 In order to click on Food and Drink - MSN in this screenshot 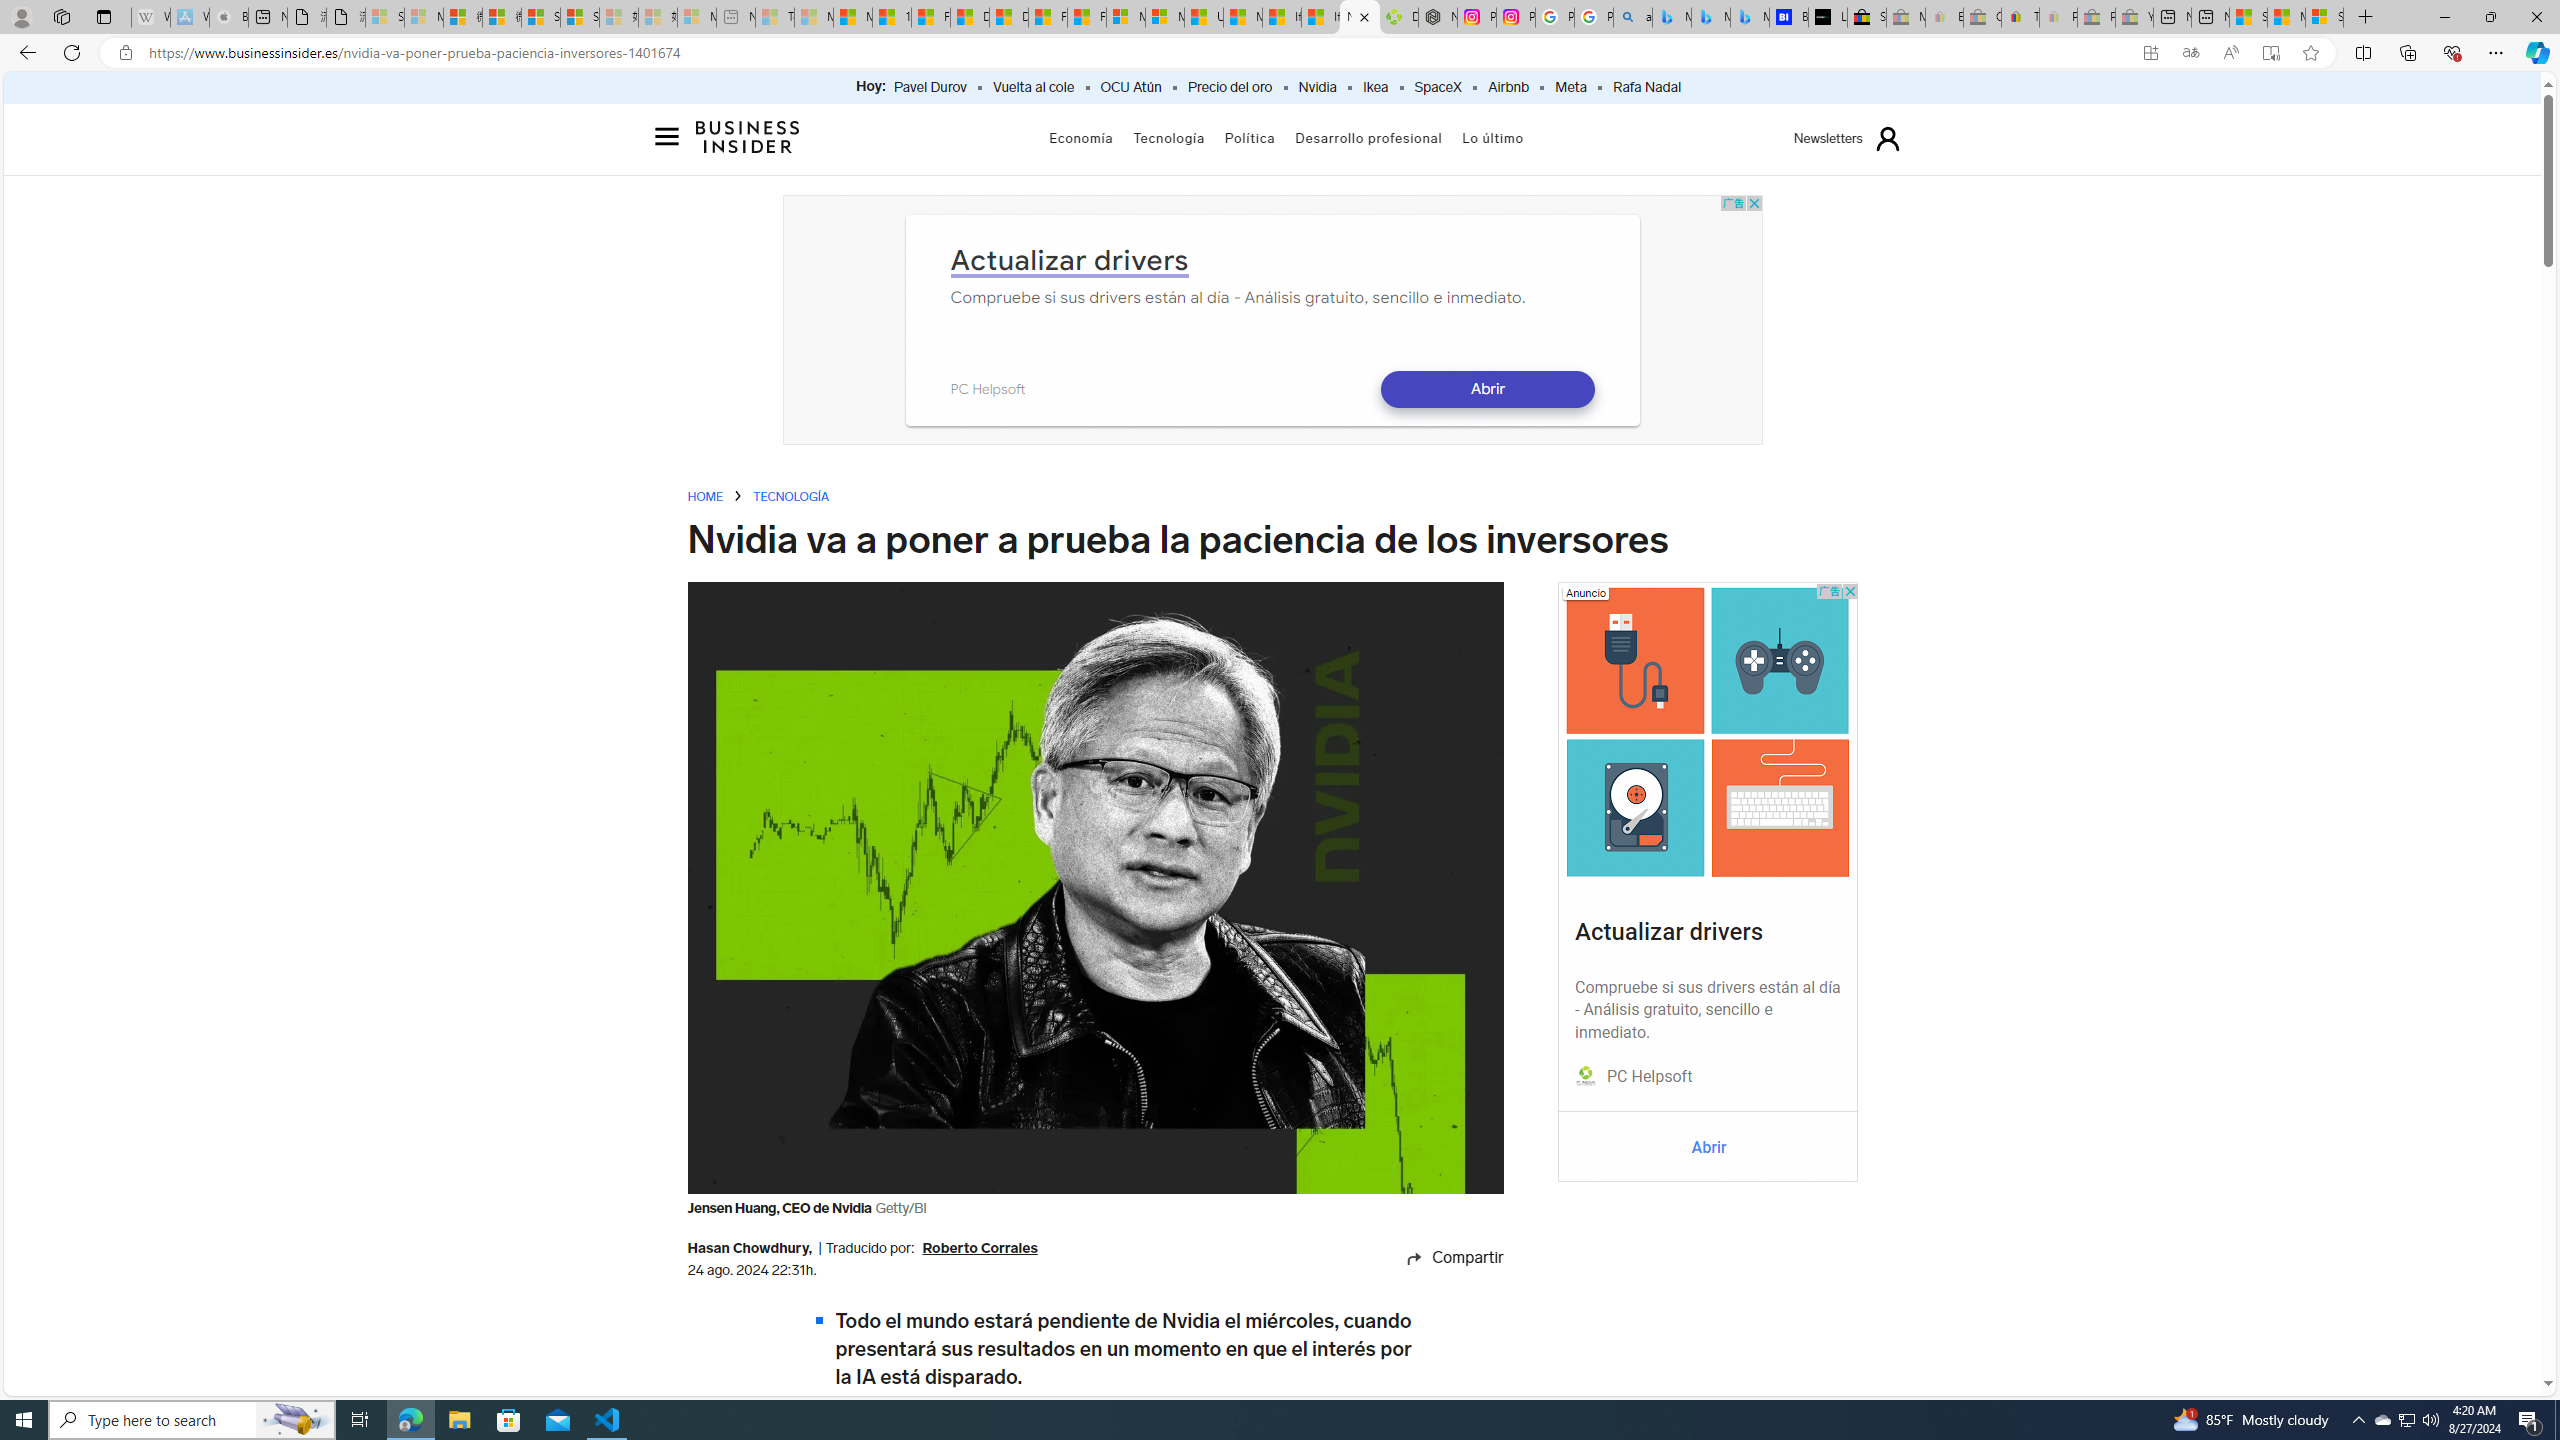, I will do `click(932, 17)`.